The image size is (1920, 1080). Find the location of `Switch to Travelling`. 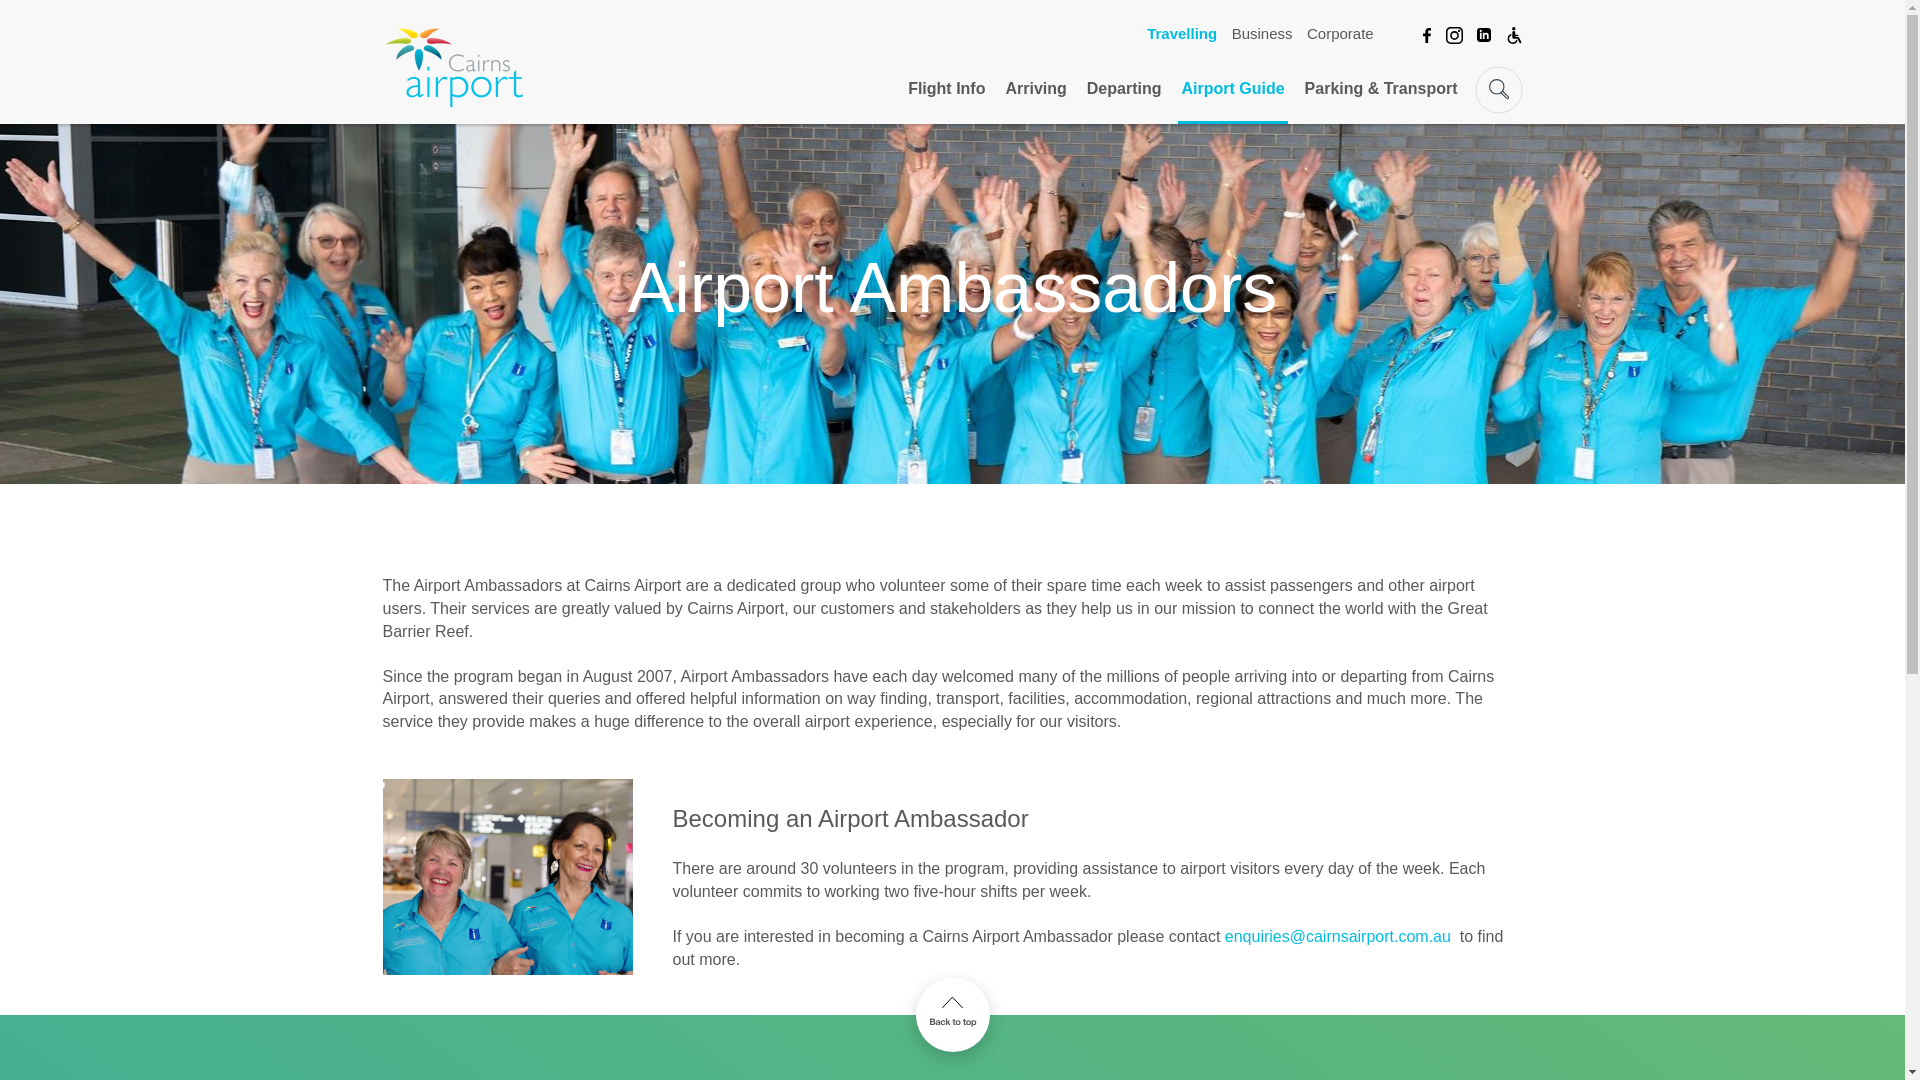

Switch to Travelling is located at coordinates (1182, 31).